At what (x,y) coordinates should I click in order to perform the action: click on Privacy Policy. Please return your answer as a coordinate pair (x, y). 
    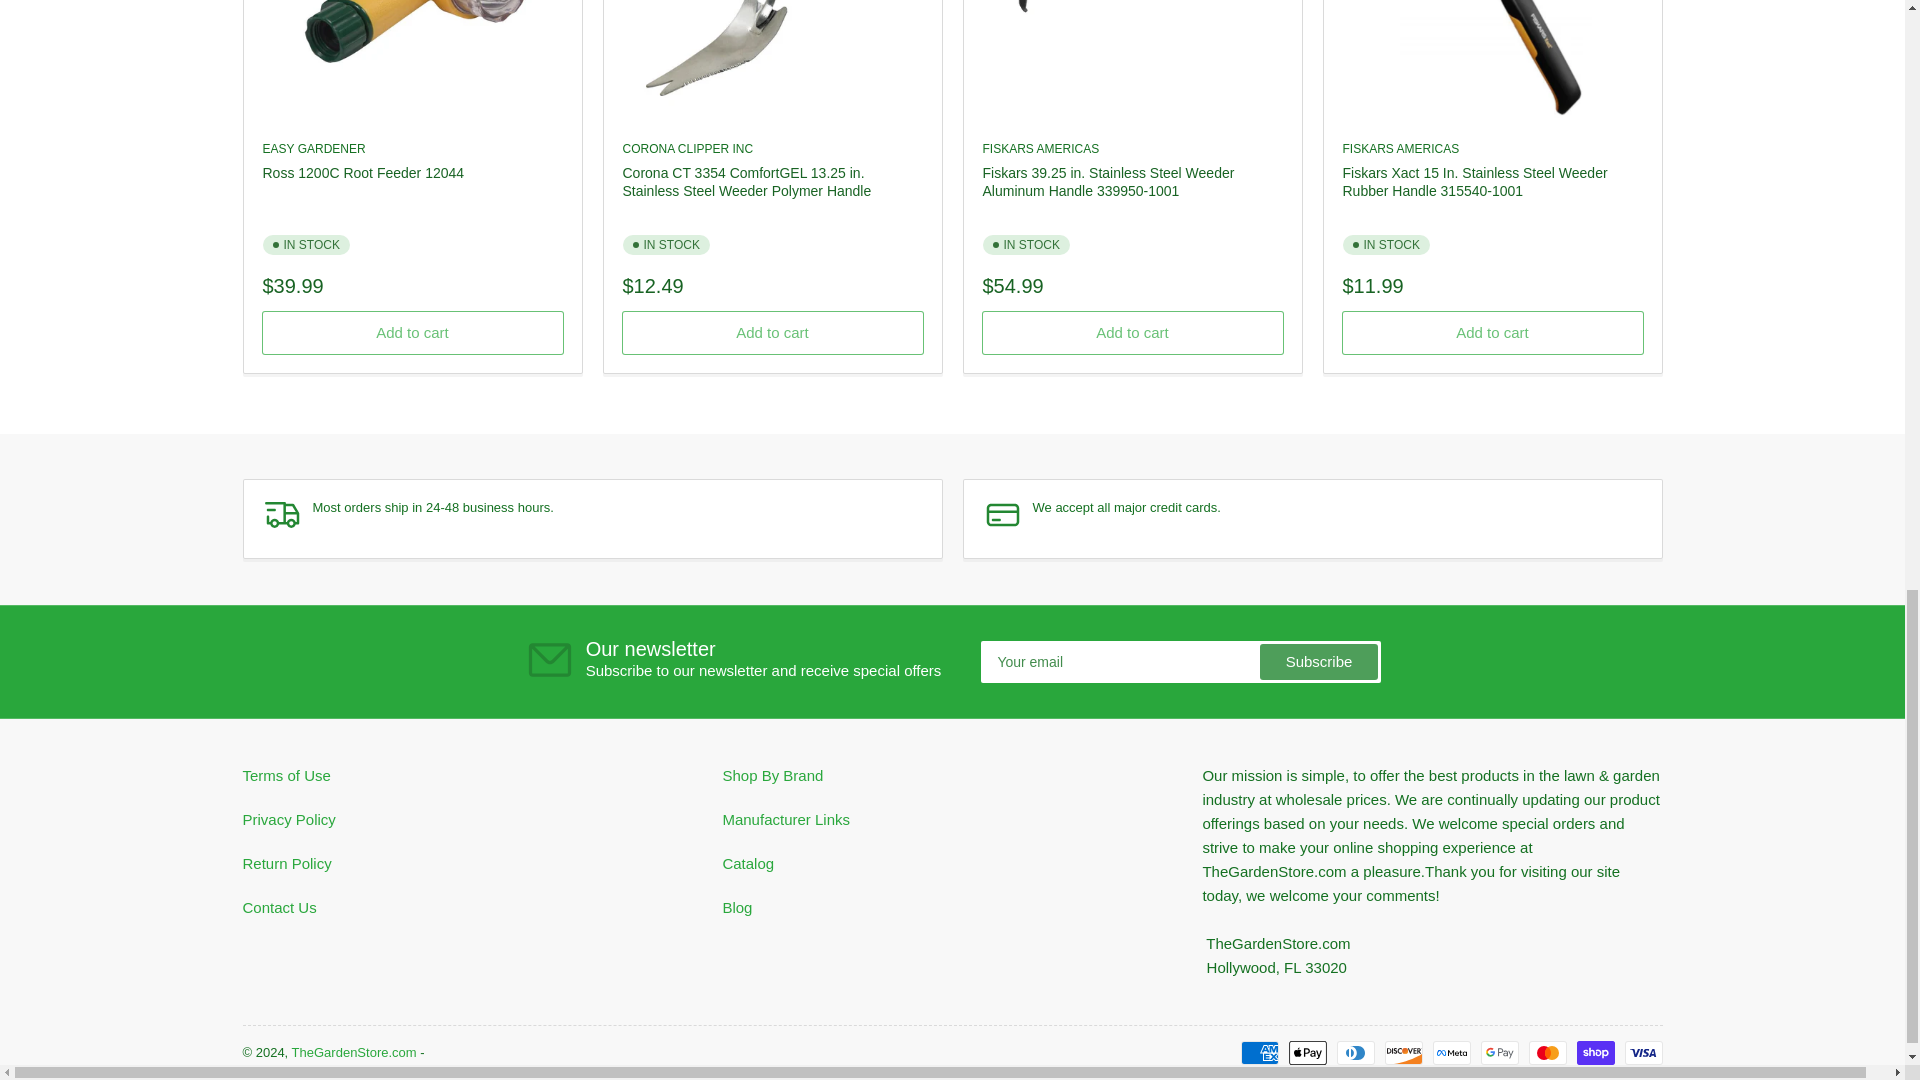
    Looking at the image, I should click on (288, 820).